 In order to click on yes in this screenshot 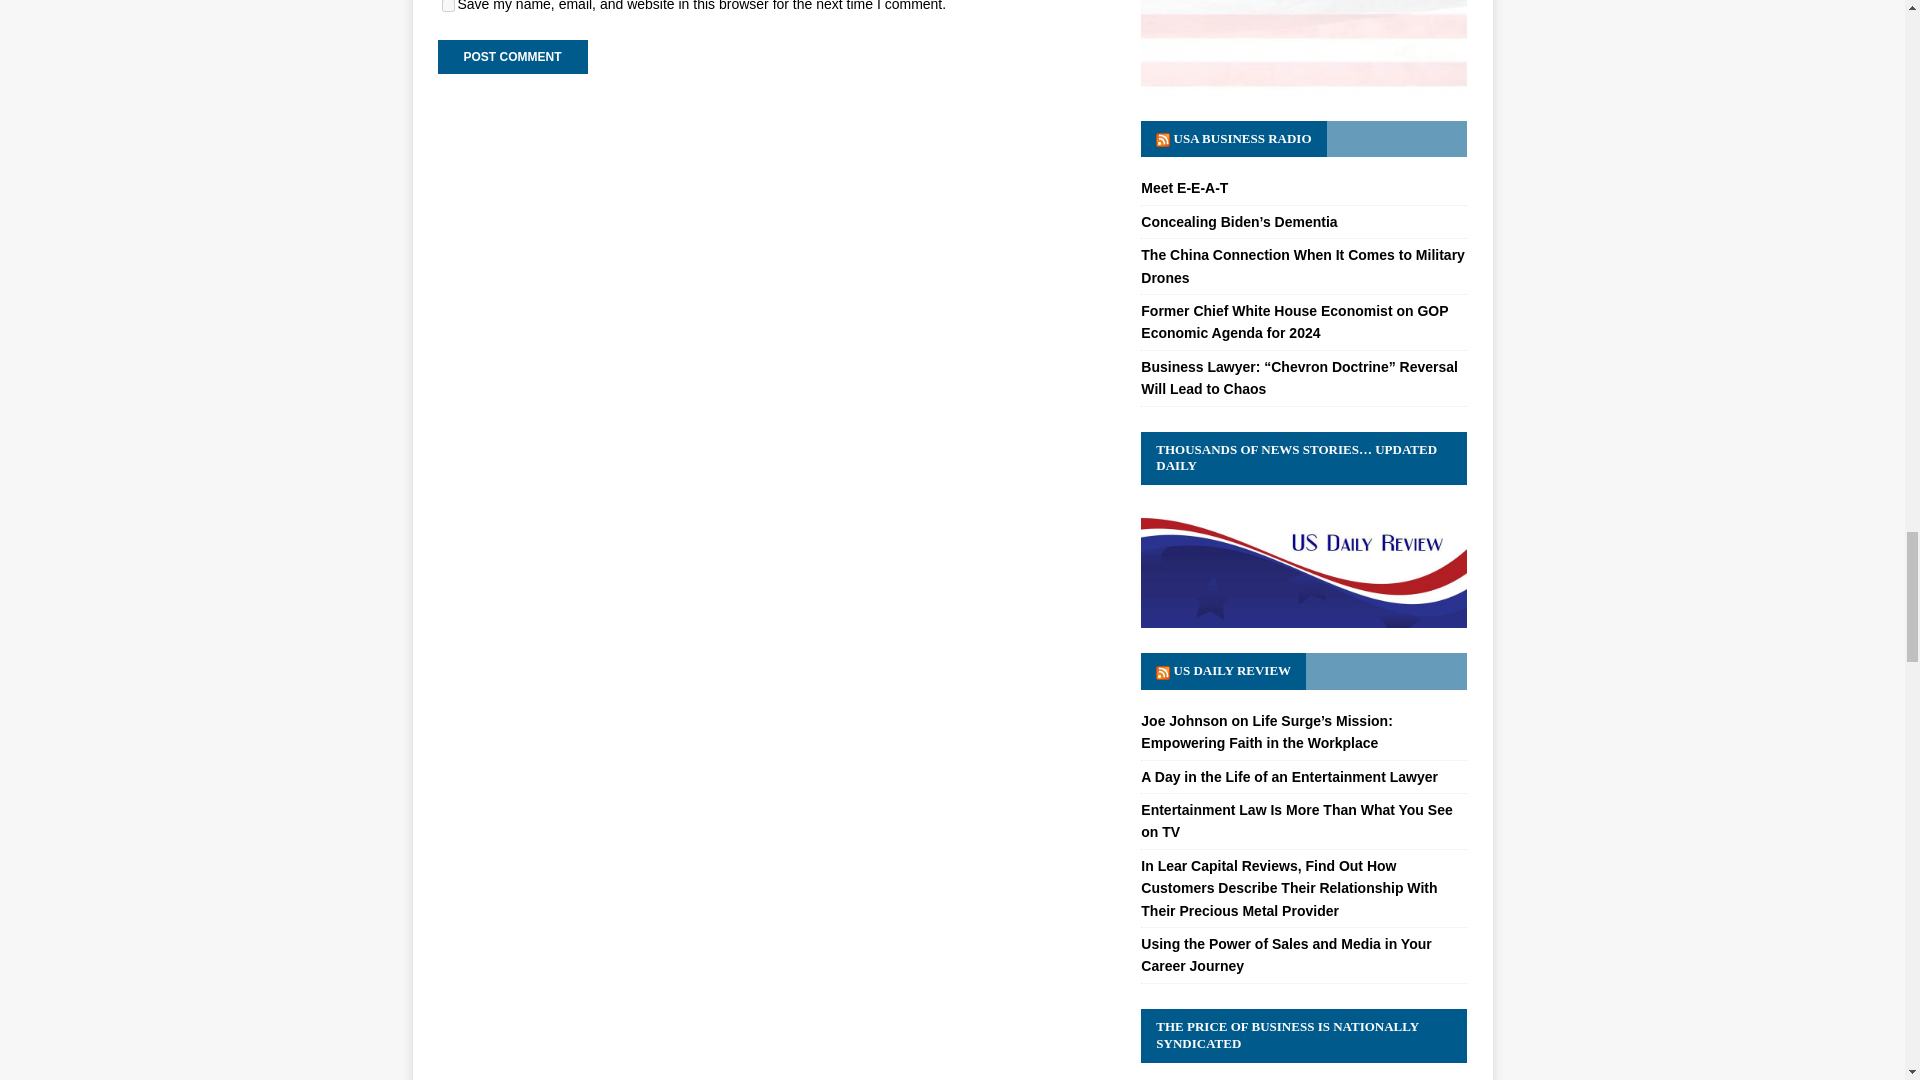, I will do `click(448, 6)`.